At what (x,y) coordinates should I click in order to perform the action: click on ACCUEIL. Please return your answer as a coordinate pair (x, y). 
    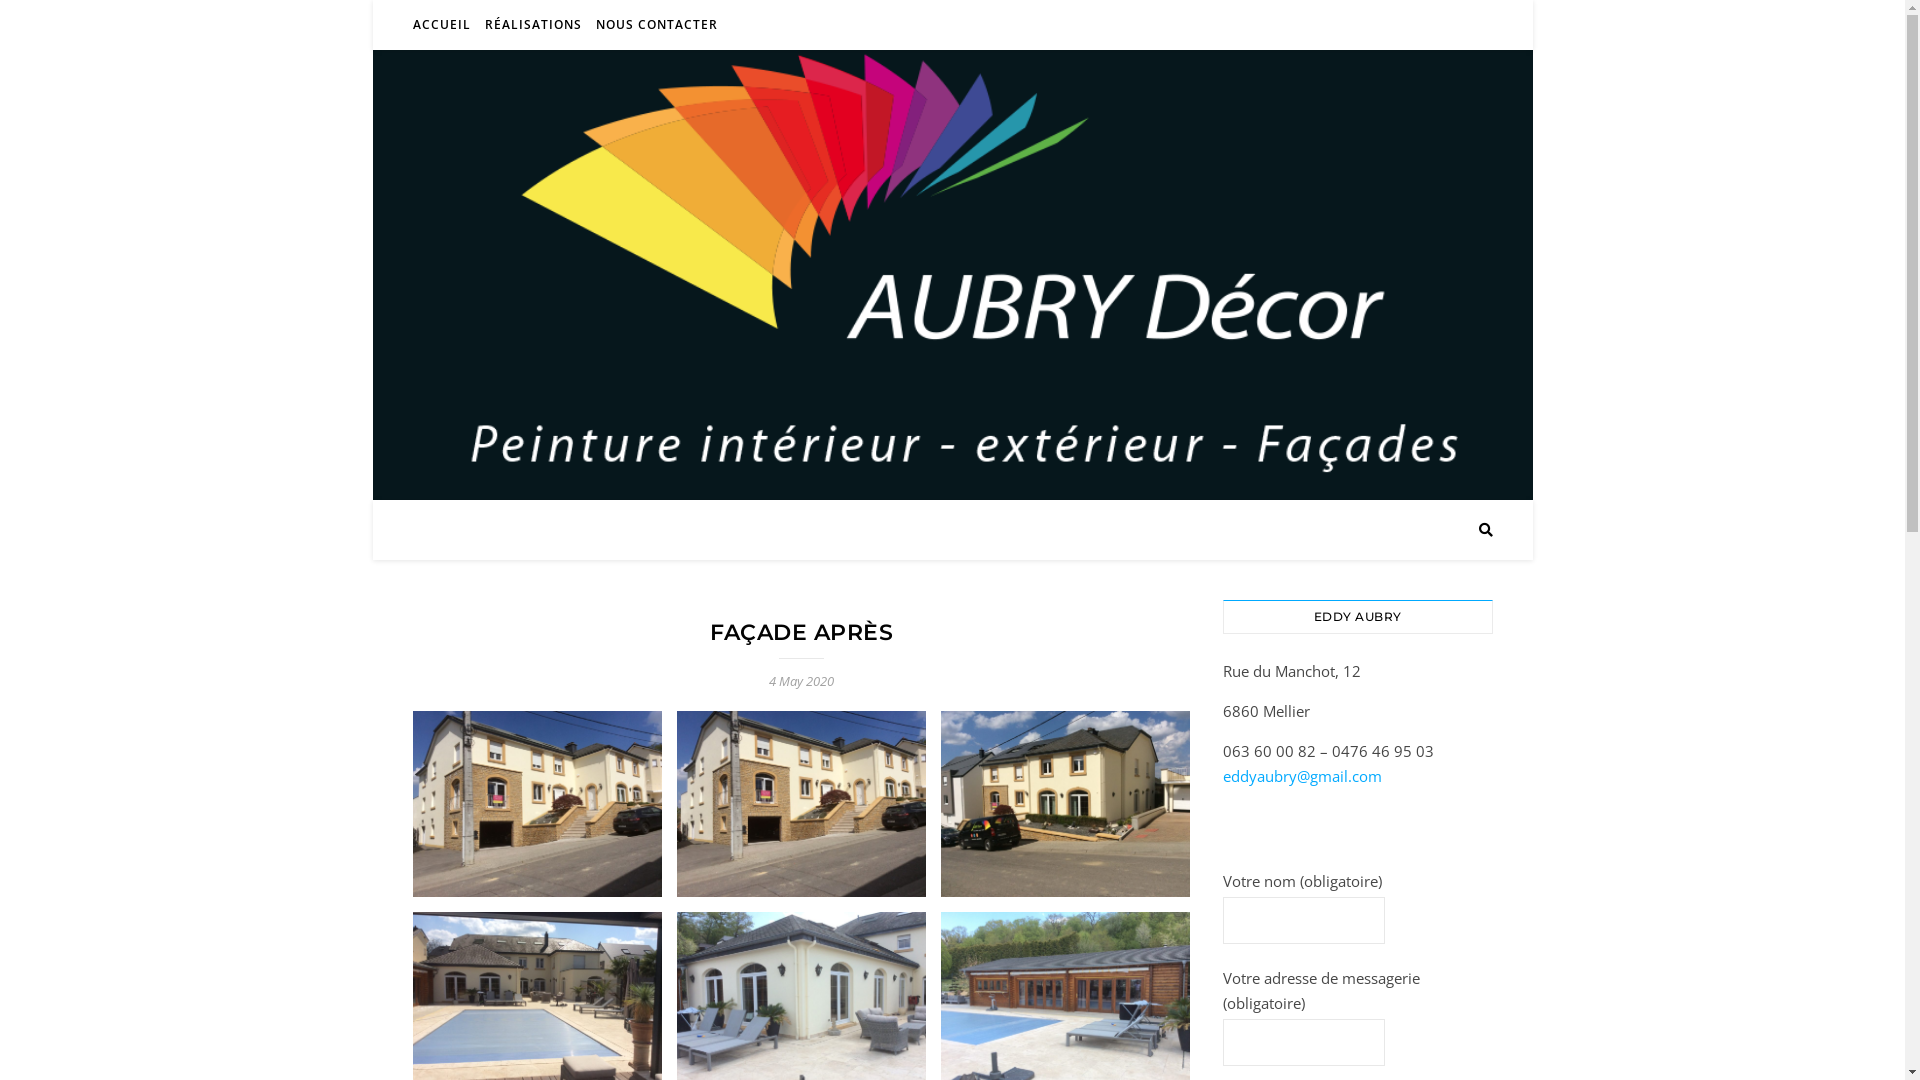
    Looking at the image, I should click on (444, 25).